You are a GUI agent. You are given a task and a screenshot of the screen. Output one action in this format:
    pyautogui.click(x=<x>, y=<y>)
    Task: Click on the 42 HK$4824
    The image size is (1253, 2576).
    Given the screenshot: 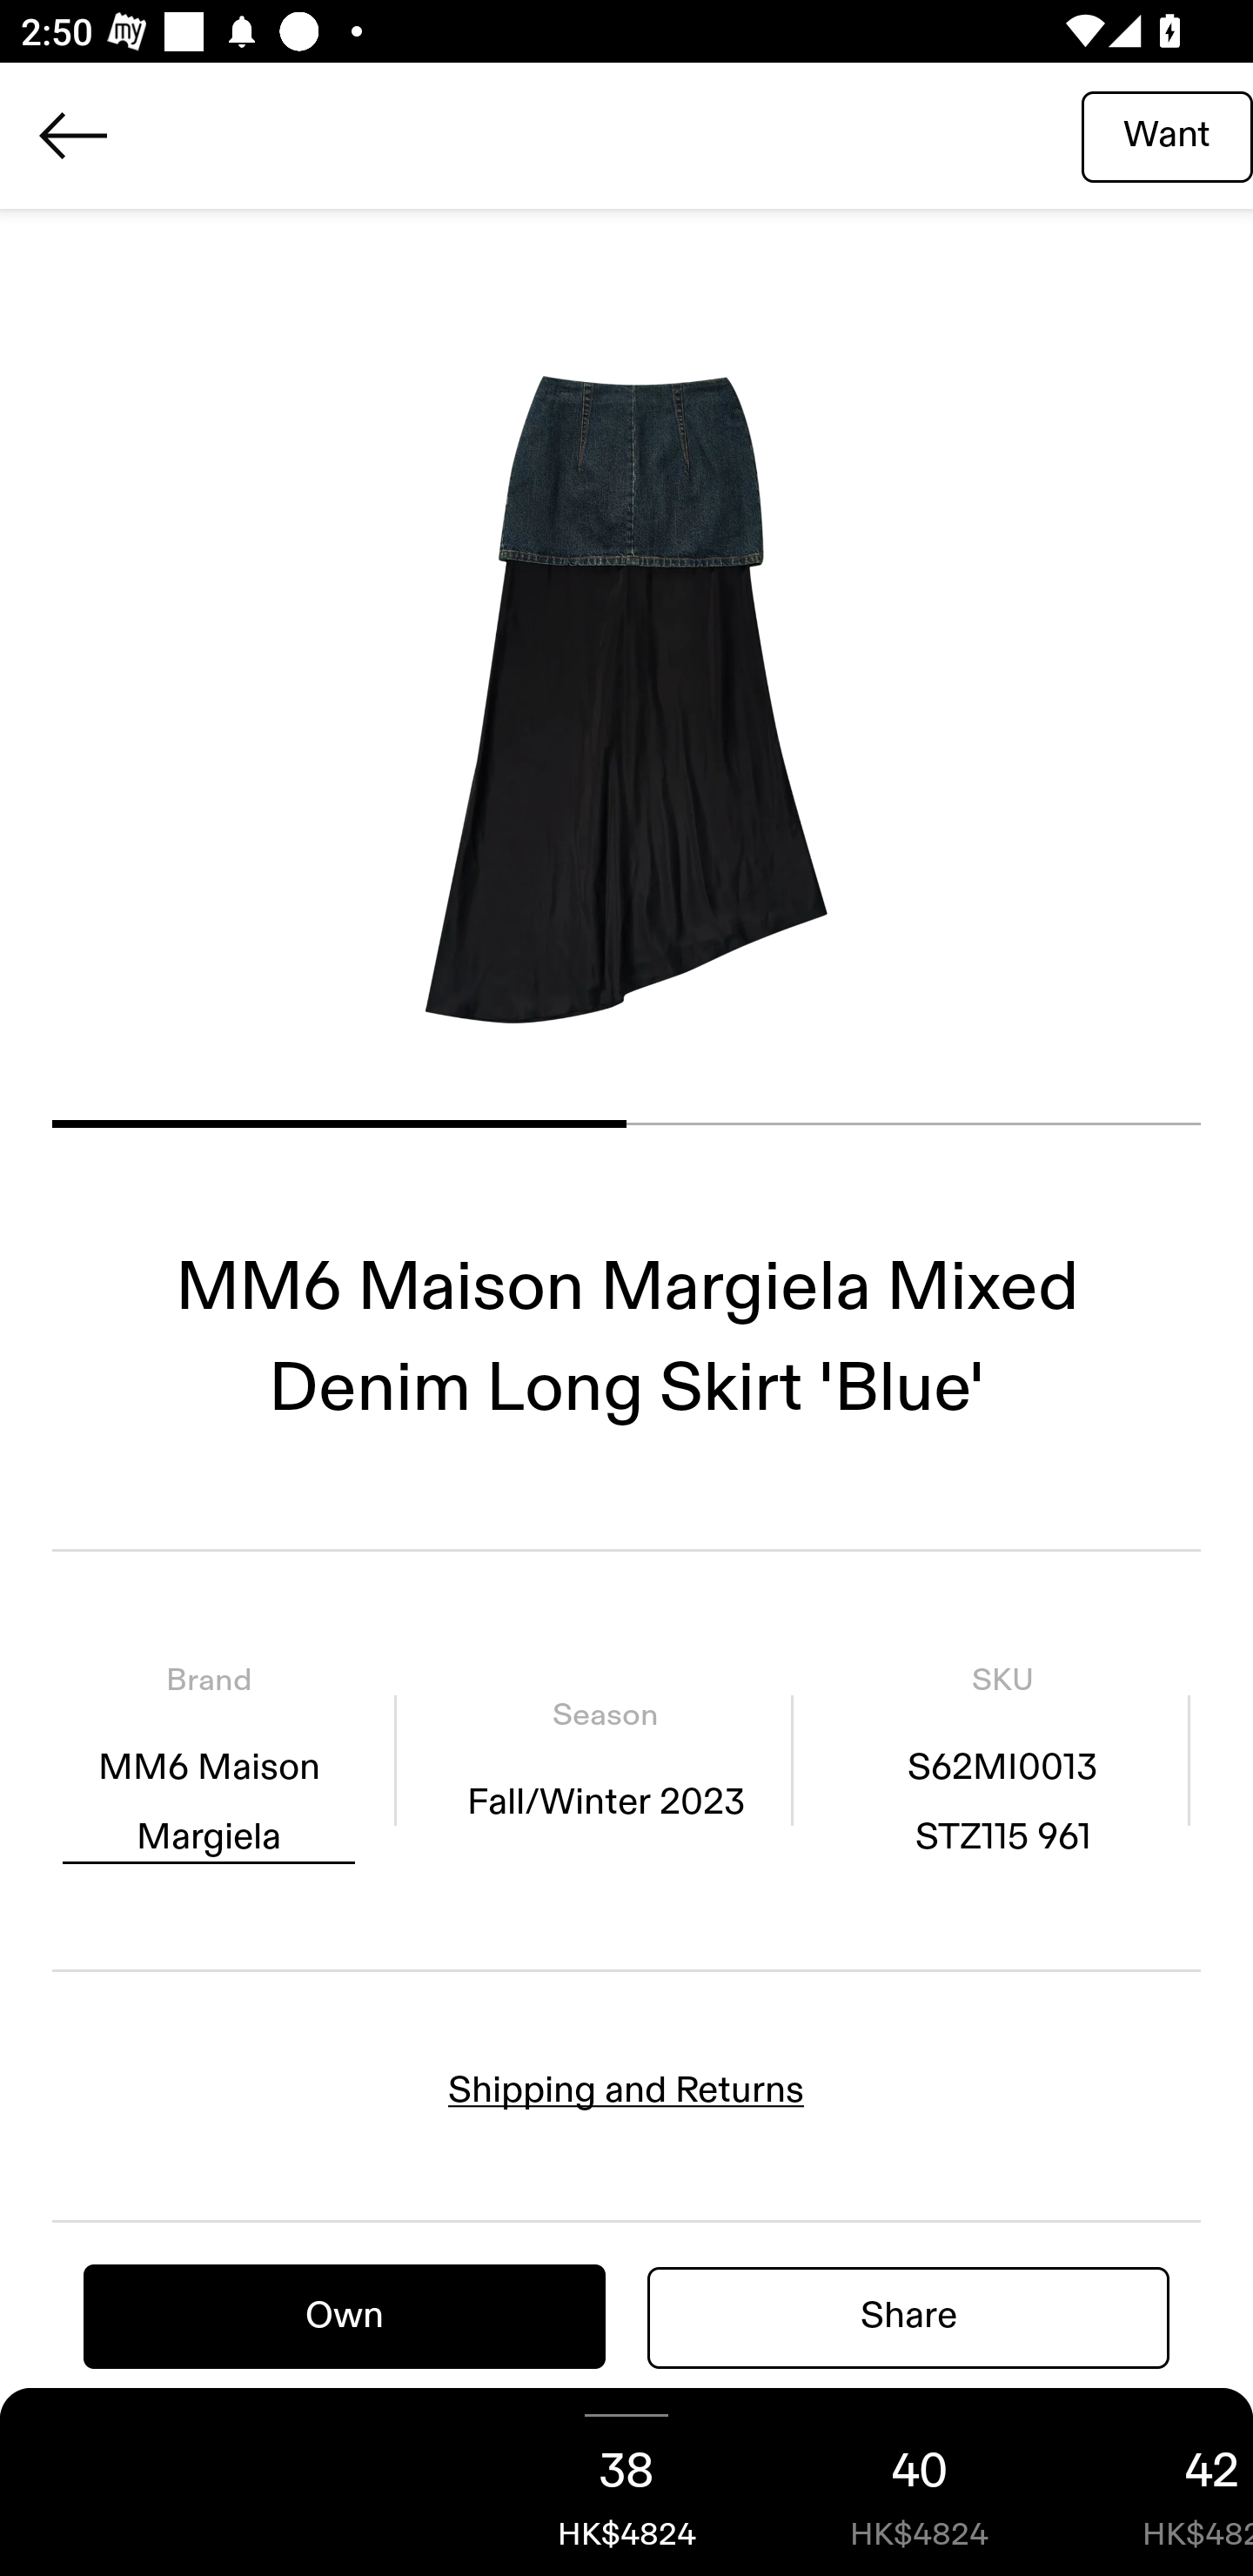 What is the action you would take?
    pyautogui.click(x=1159, y=2482)
    